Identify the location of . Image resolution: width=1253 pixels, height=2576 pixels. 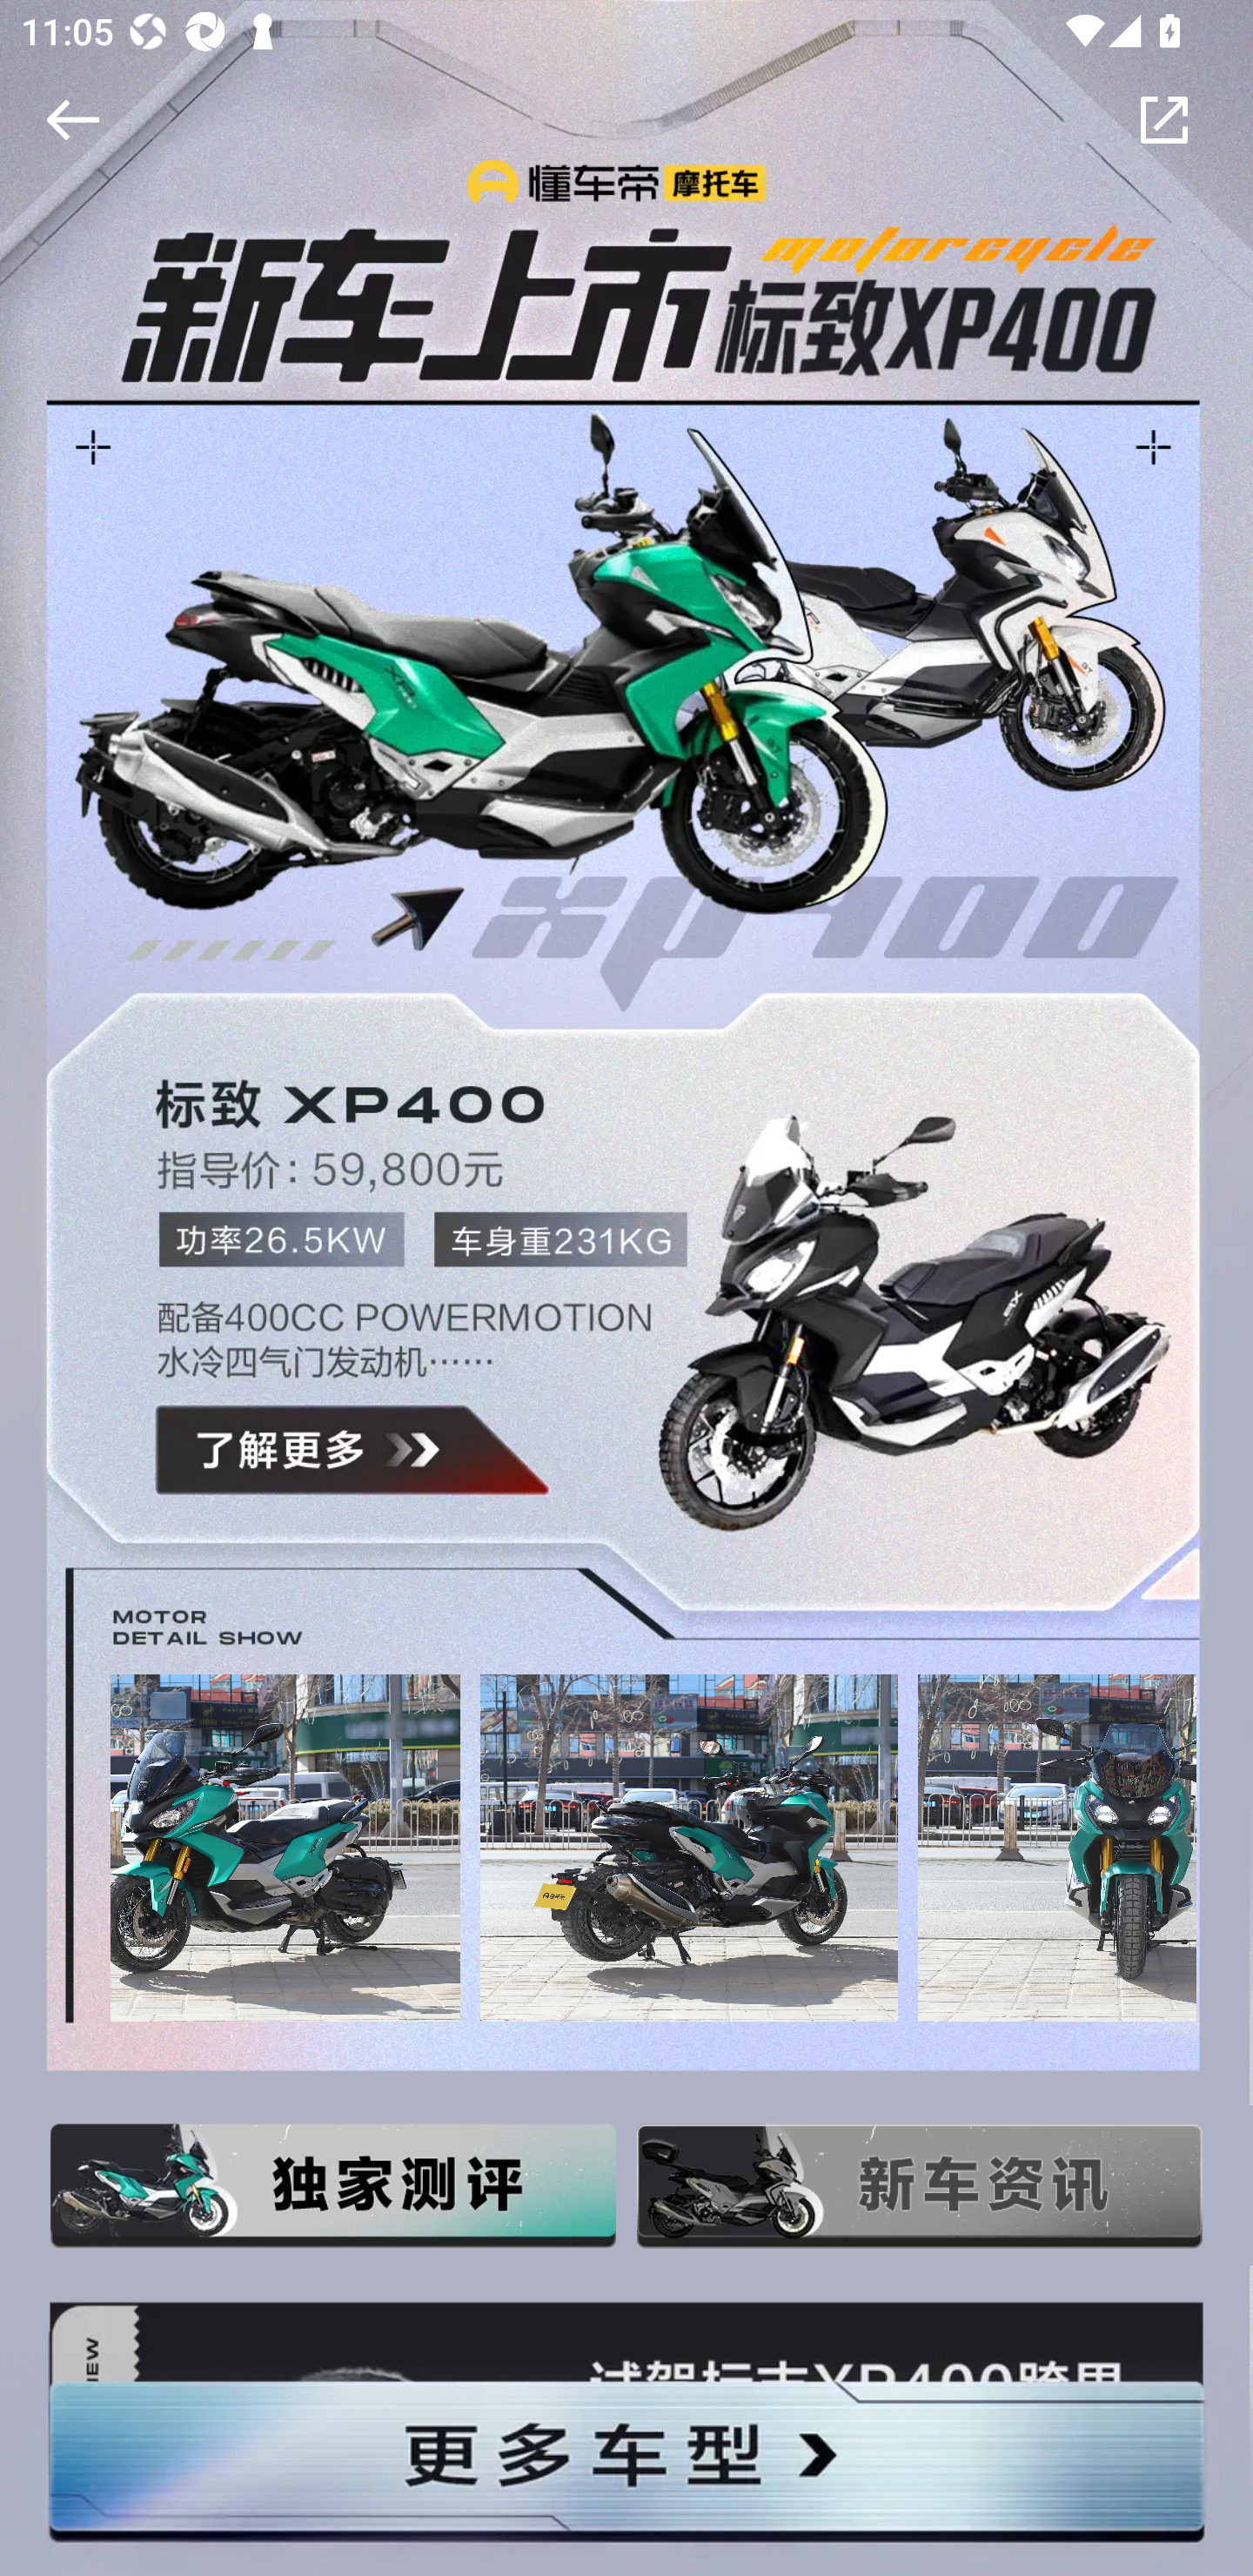
(68, 120).